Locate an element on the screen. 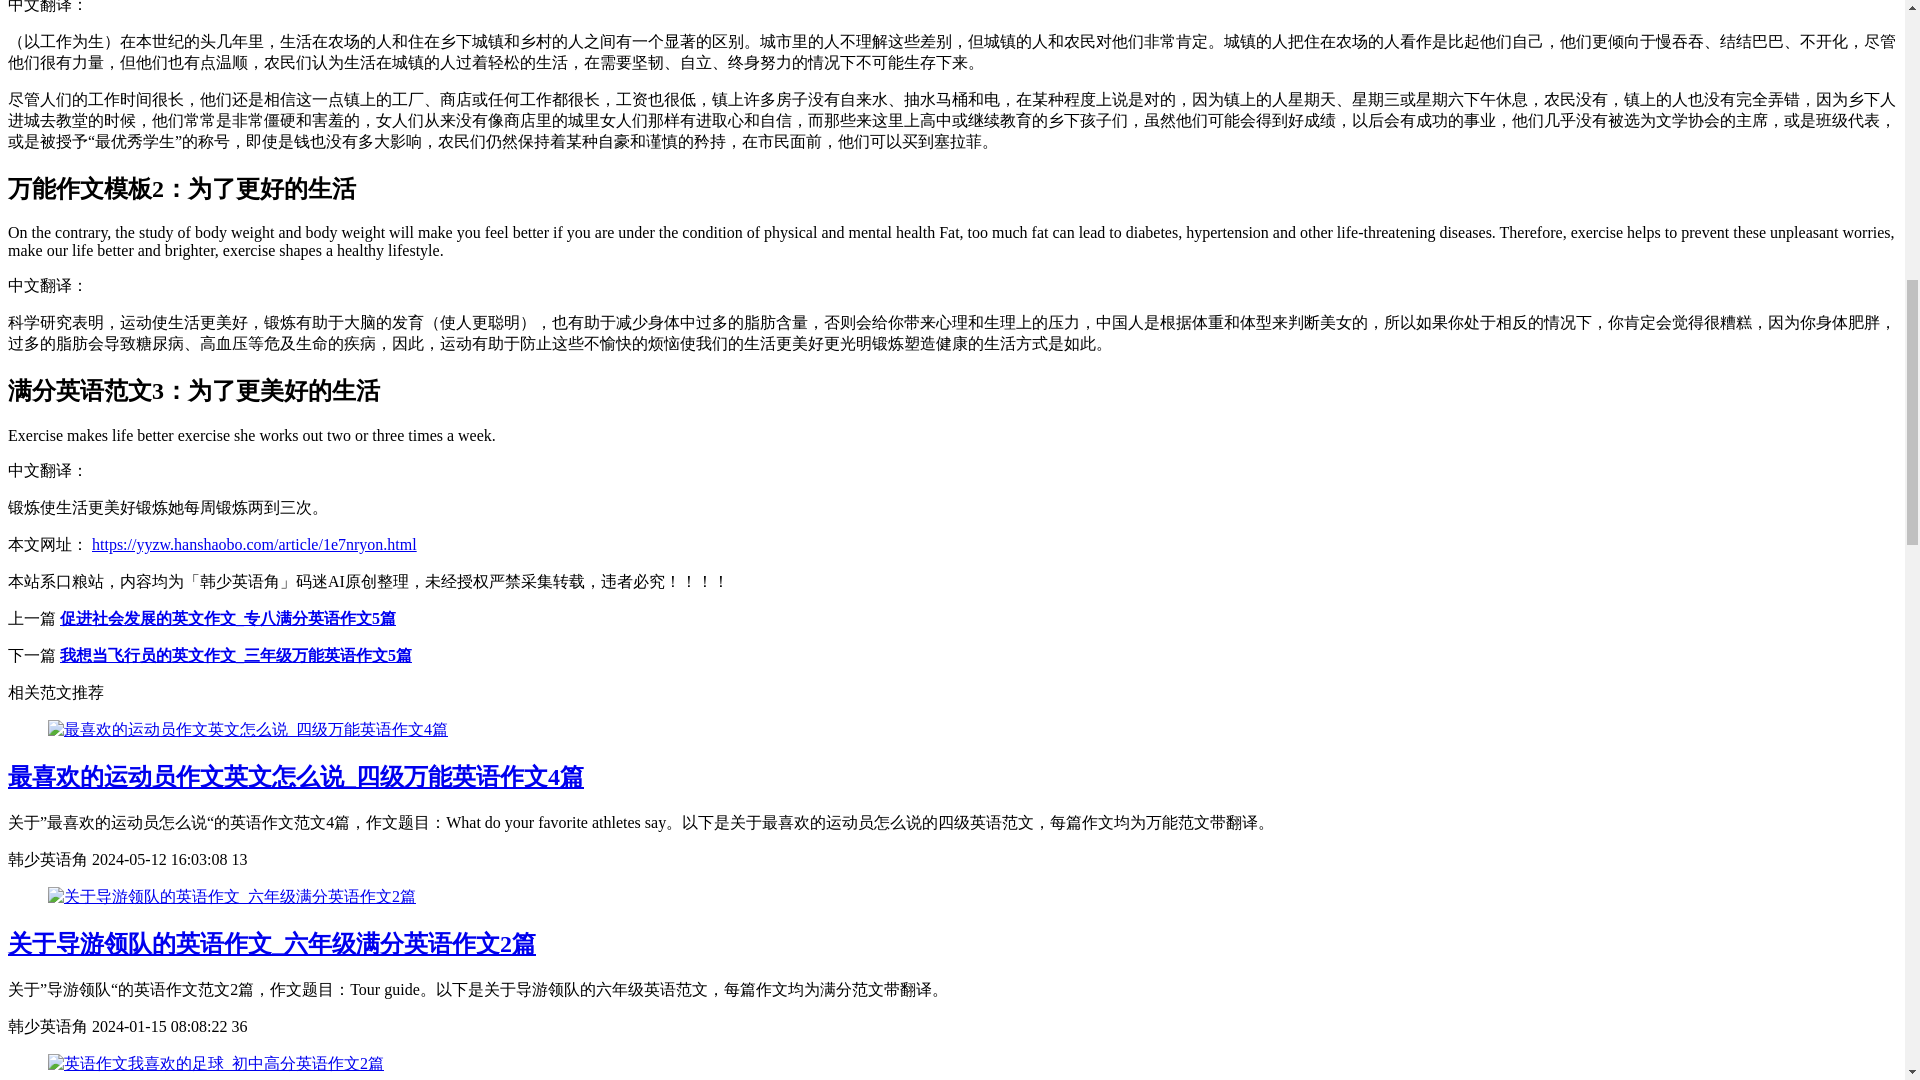  2024-01-15 08:08:22 is located at coordinates (162, 1026).